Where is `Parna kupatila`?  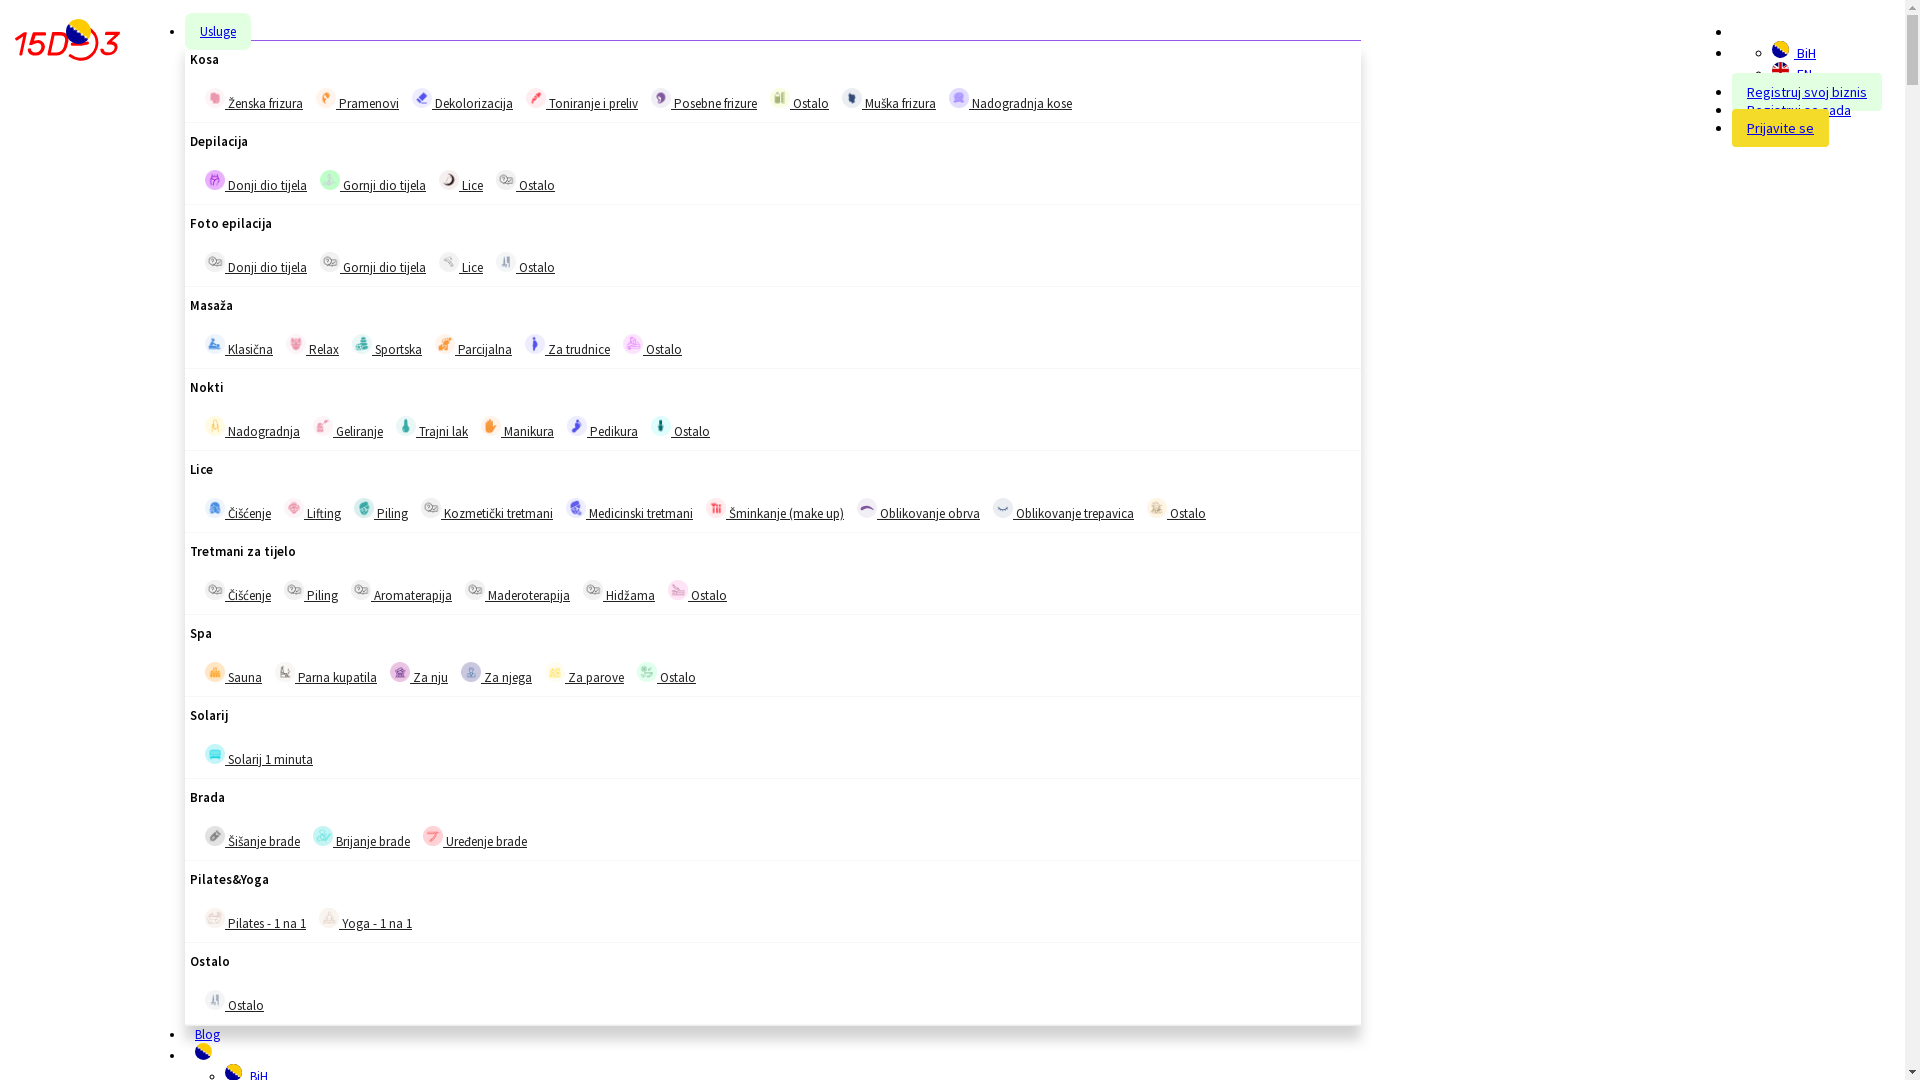 Parna kupatila is located at coordinates (285, 672).